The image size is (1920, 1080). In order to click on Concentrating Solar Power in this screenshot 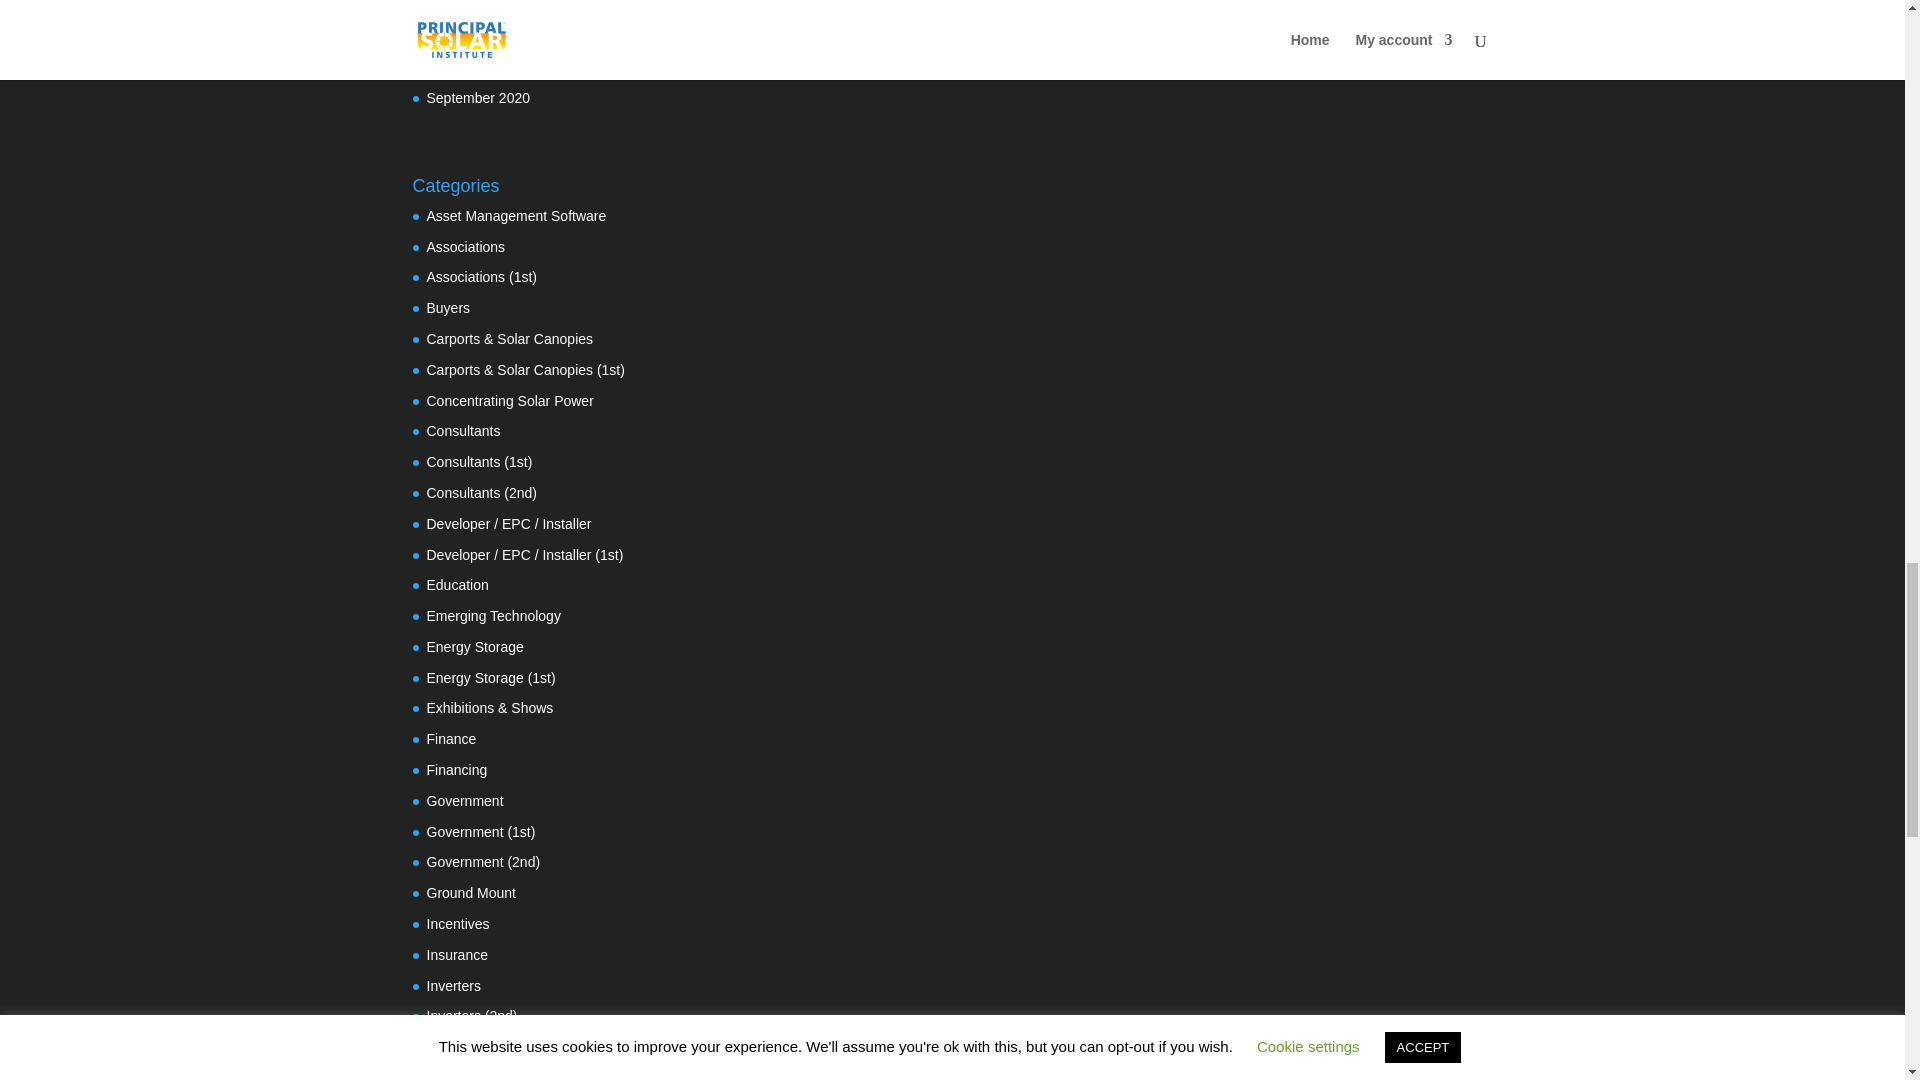, I will do `click(510, 401)`.